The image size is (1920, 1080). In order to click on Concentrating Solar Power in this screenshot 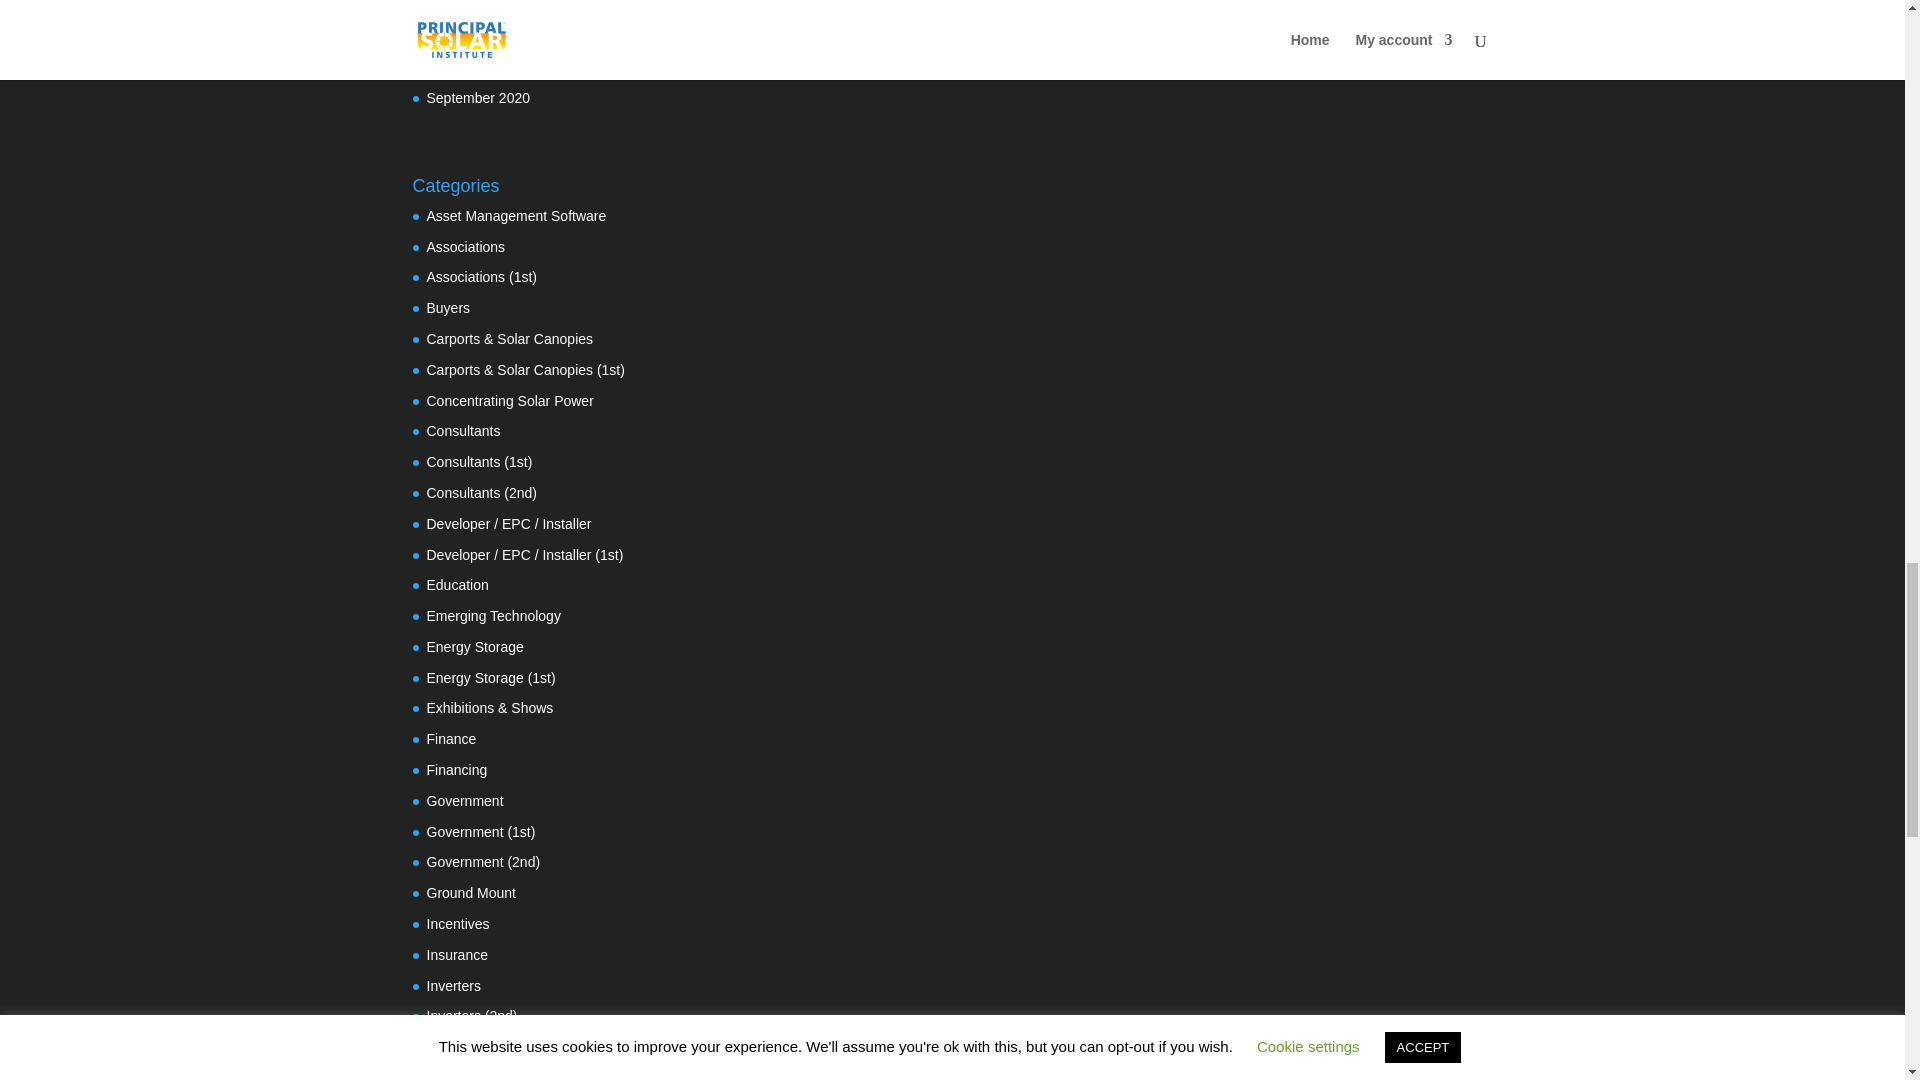, I will do `click(510, 401)`.